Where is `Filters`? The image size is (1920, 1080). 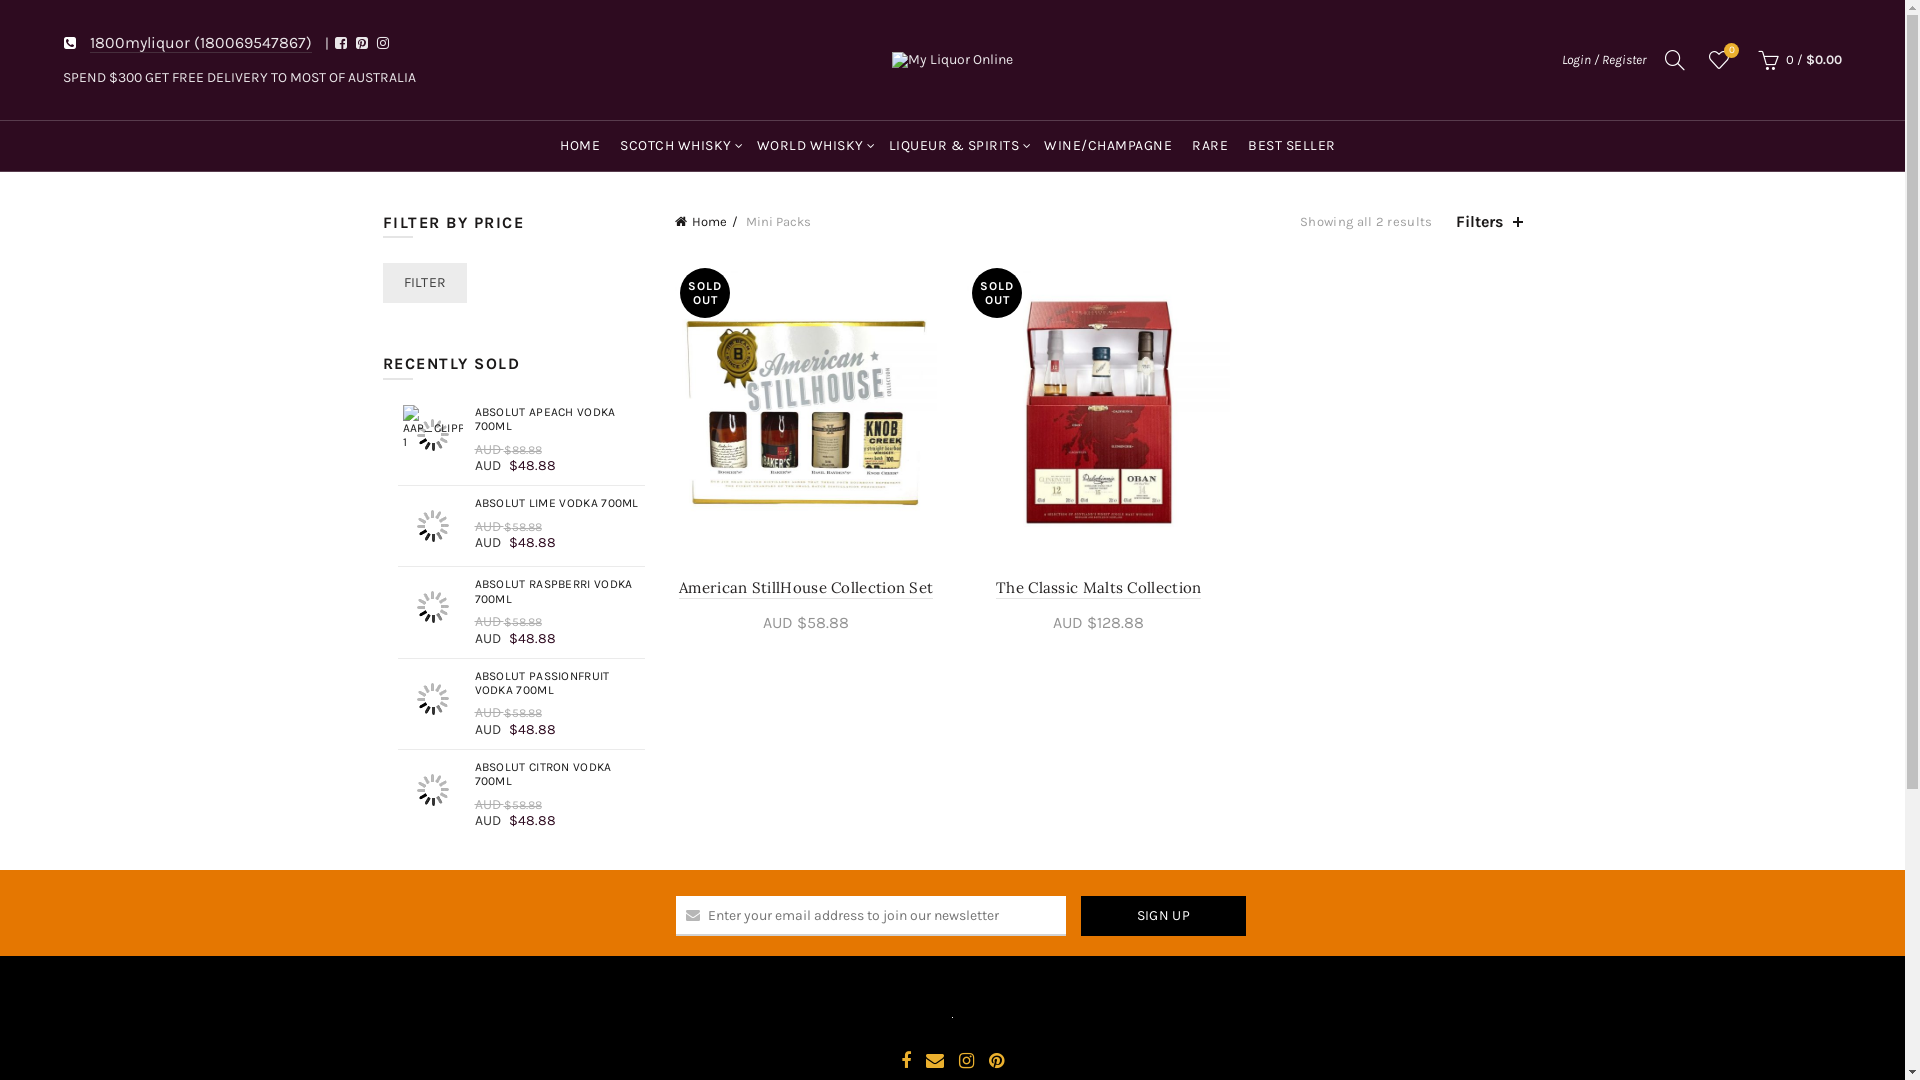
Filters is located at coordinates (1490, 222).